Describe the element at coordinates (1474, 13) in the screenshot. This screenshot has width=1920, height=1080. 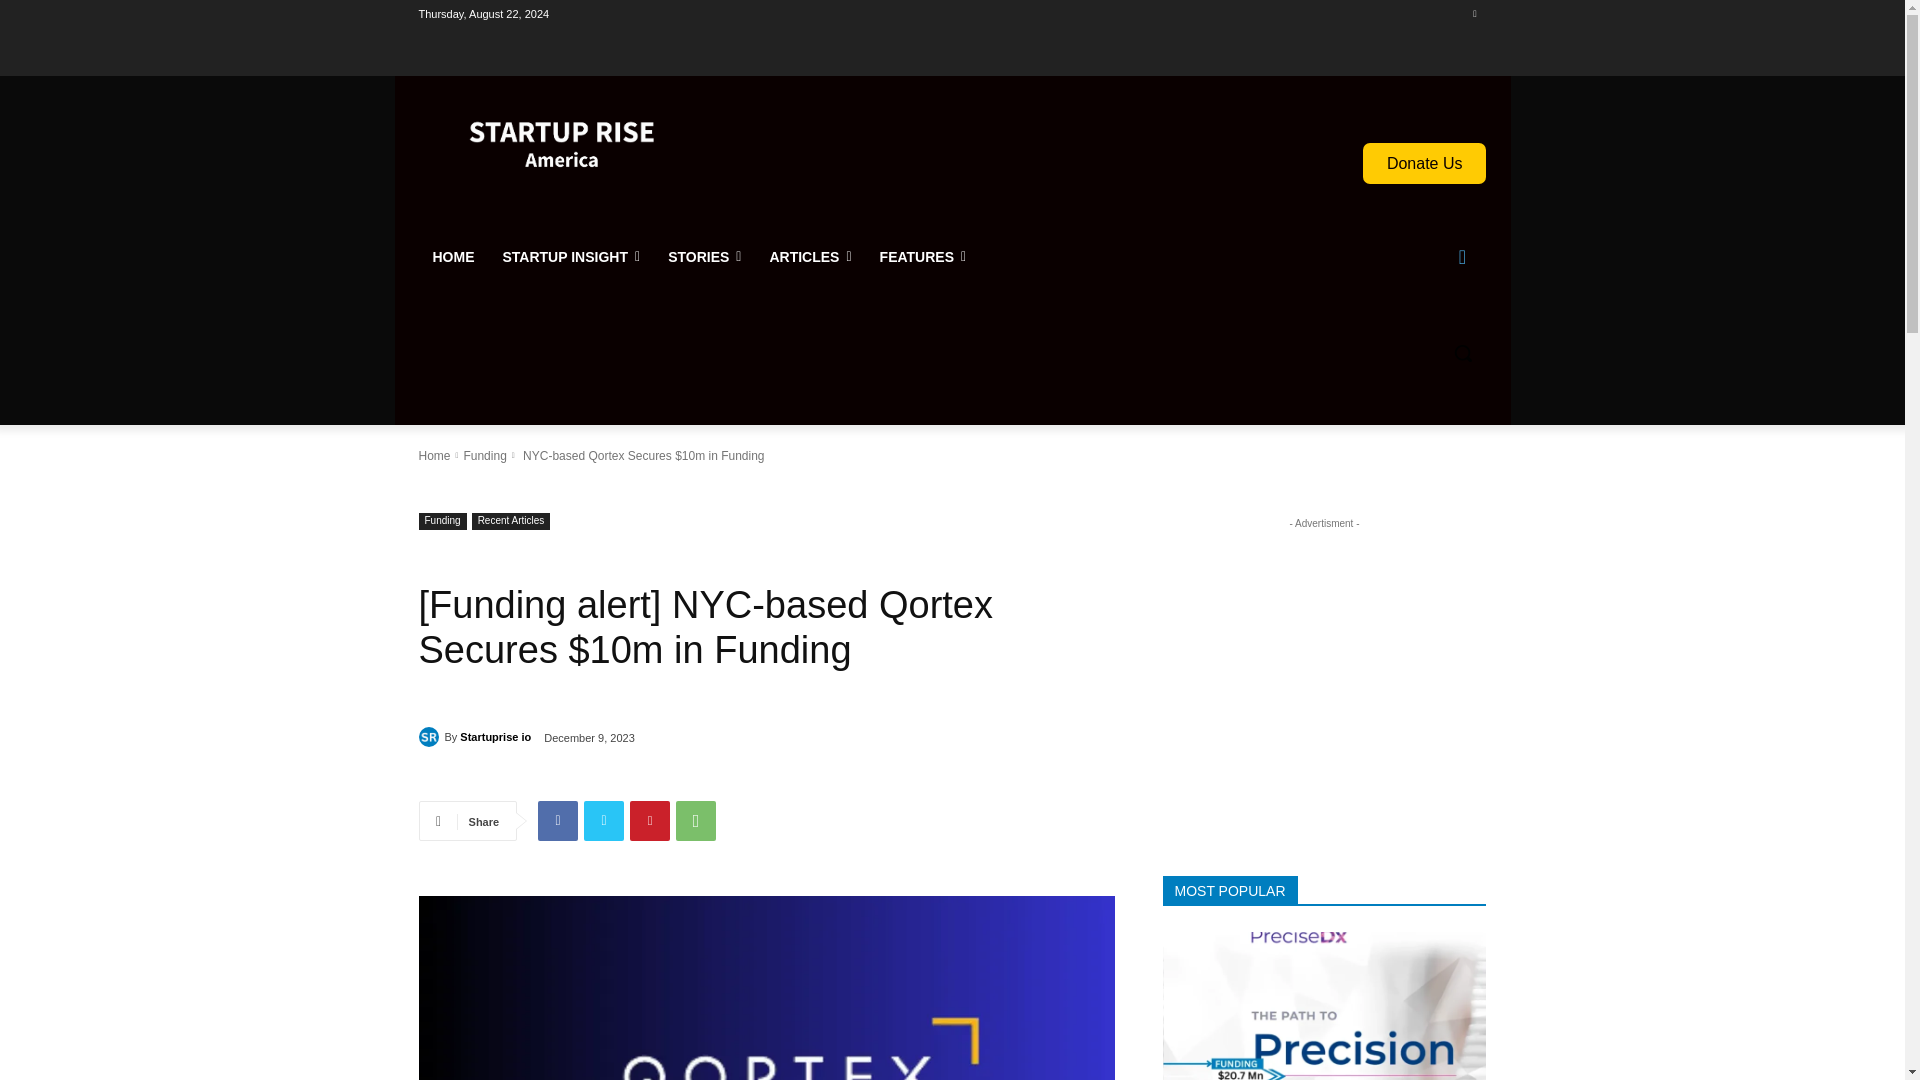
I see `Linkedin` at that location.